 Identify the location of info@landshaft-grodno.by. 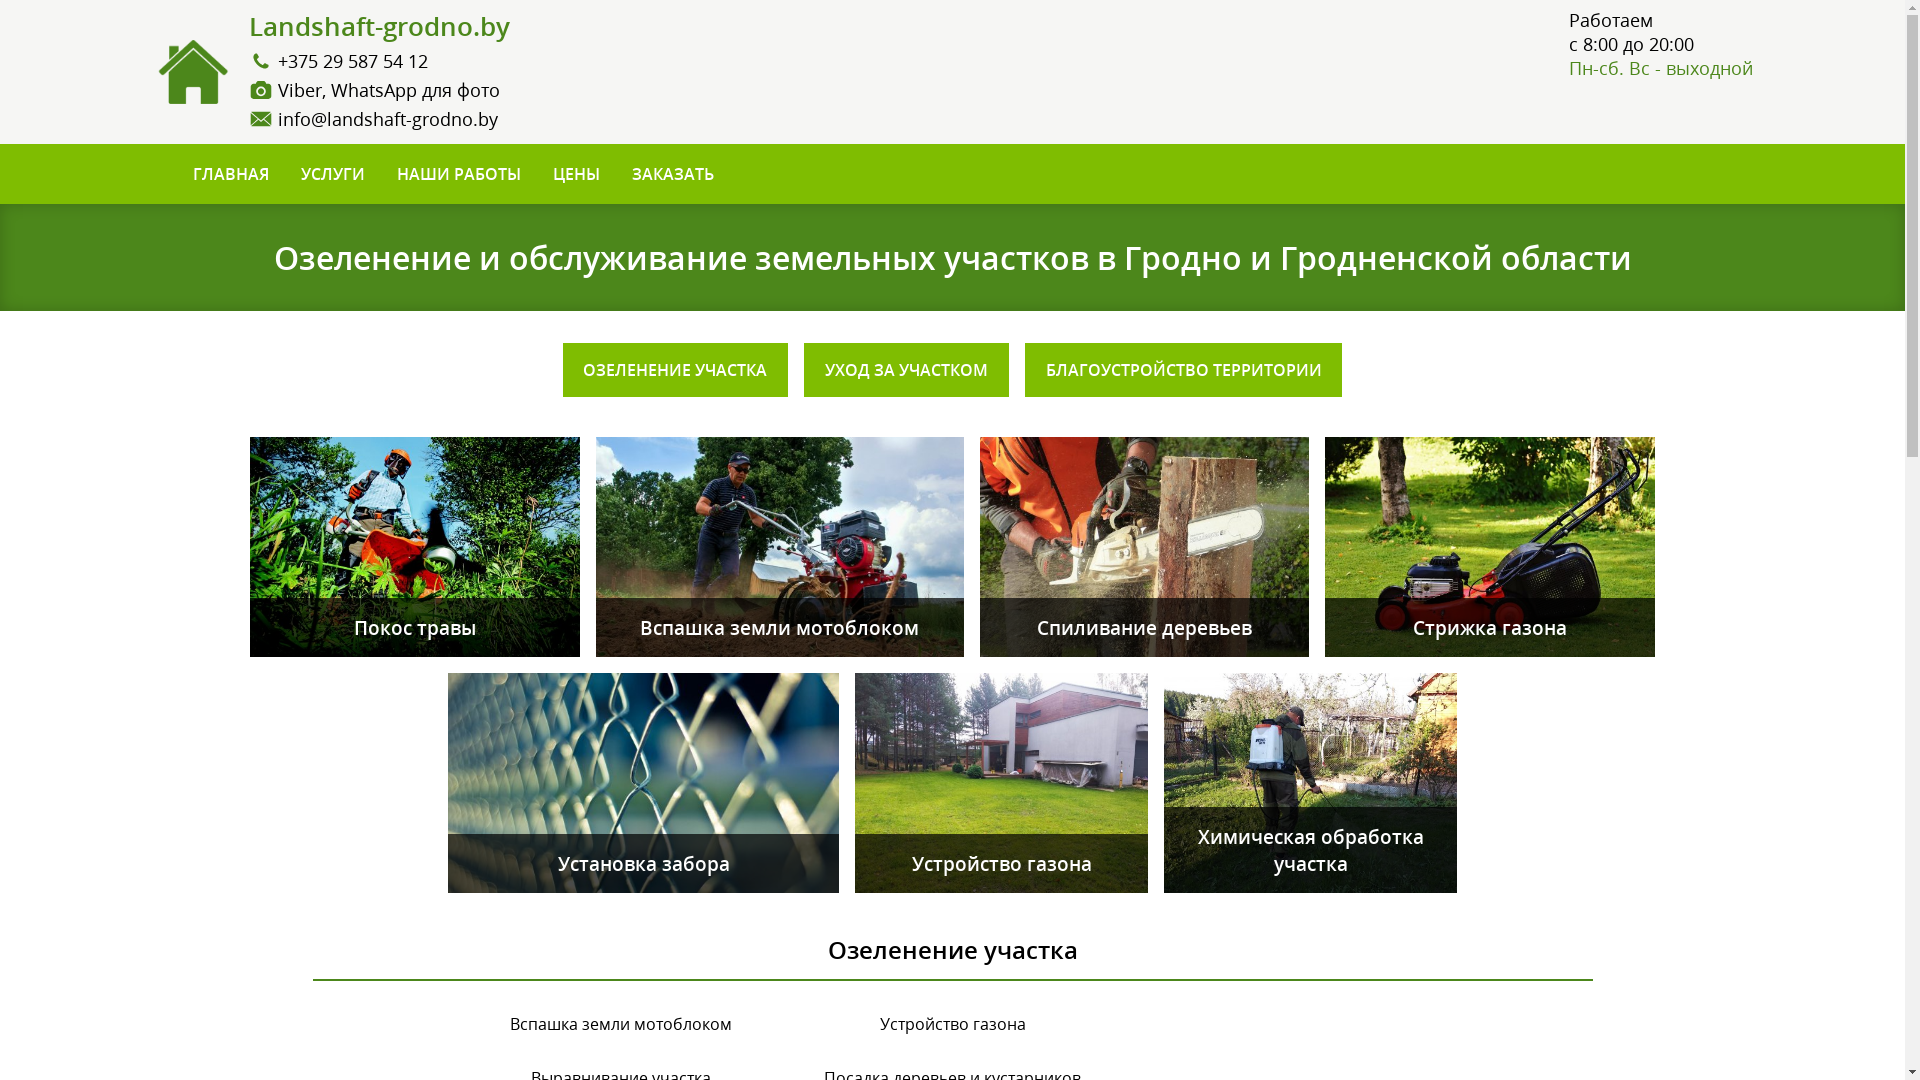
(388, 119).